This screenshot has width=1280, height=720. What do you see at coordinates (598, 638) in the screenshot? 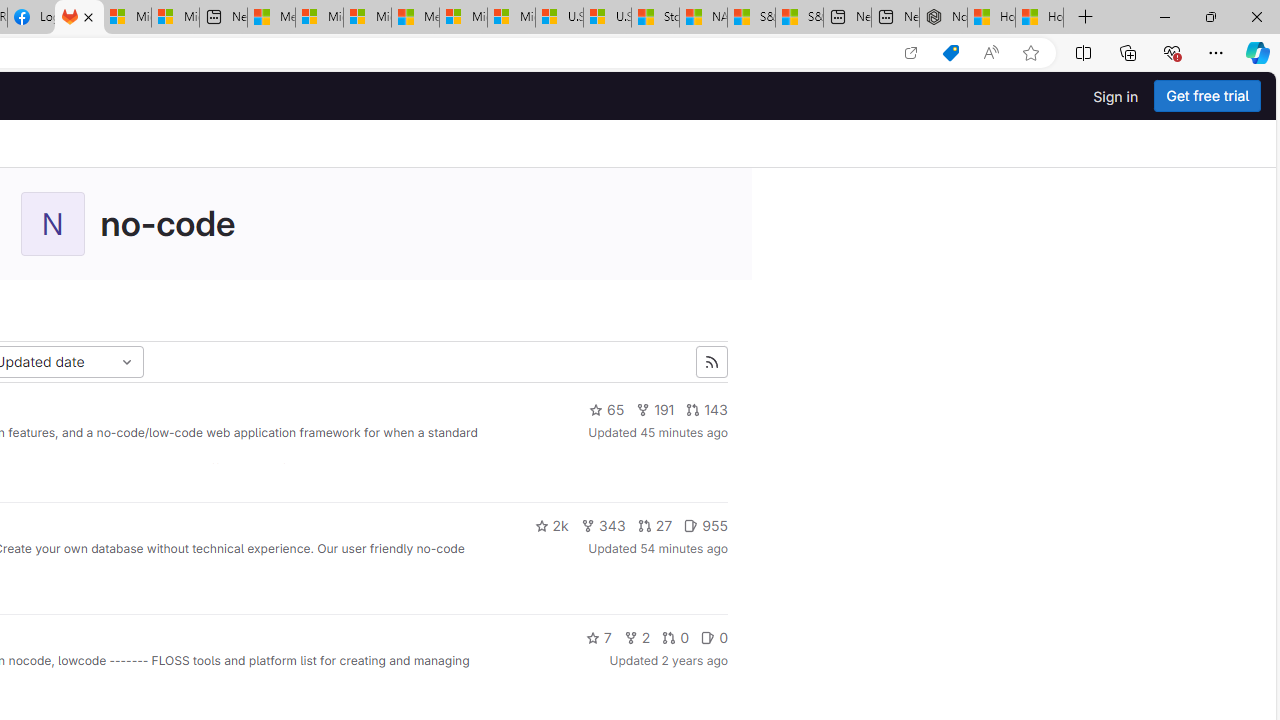
I see `7` at bounding box center [598, 638].